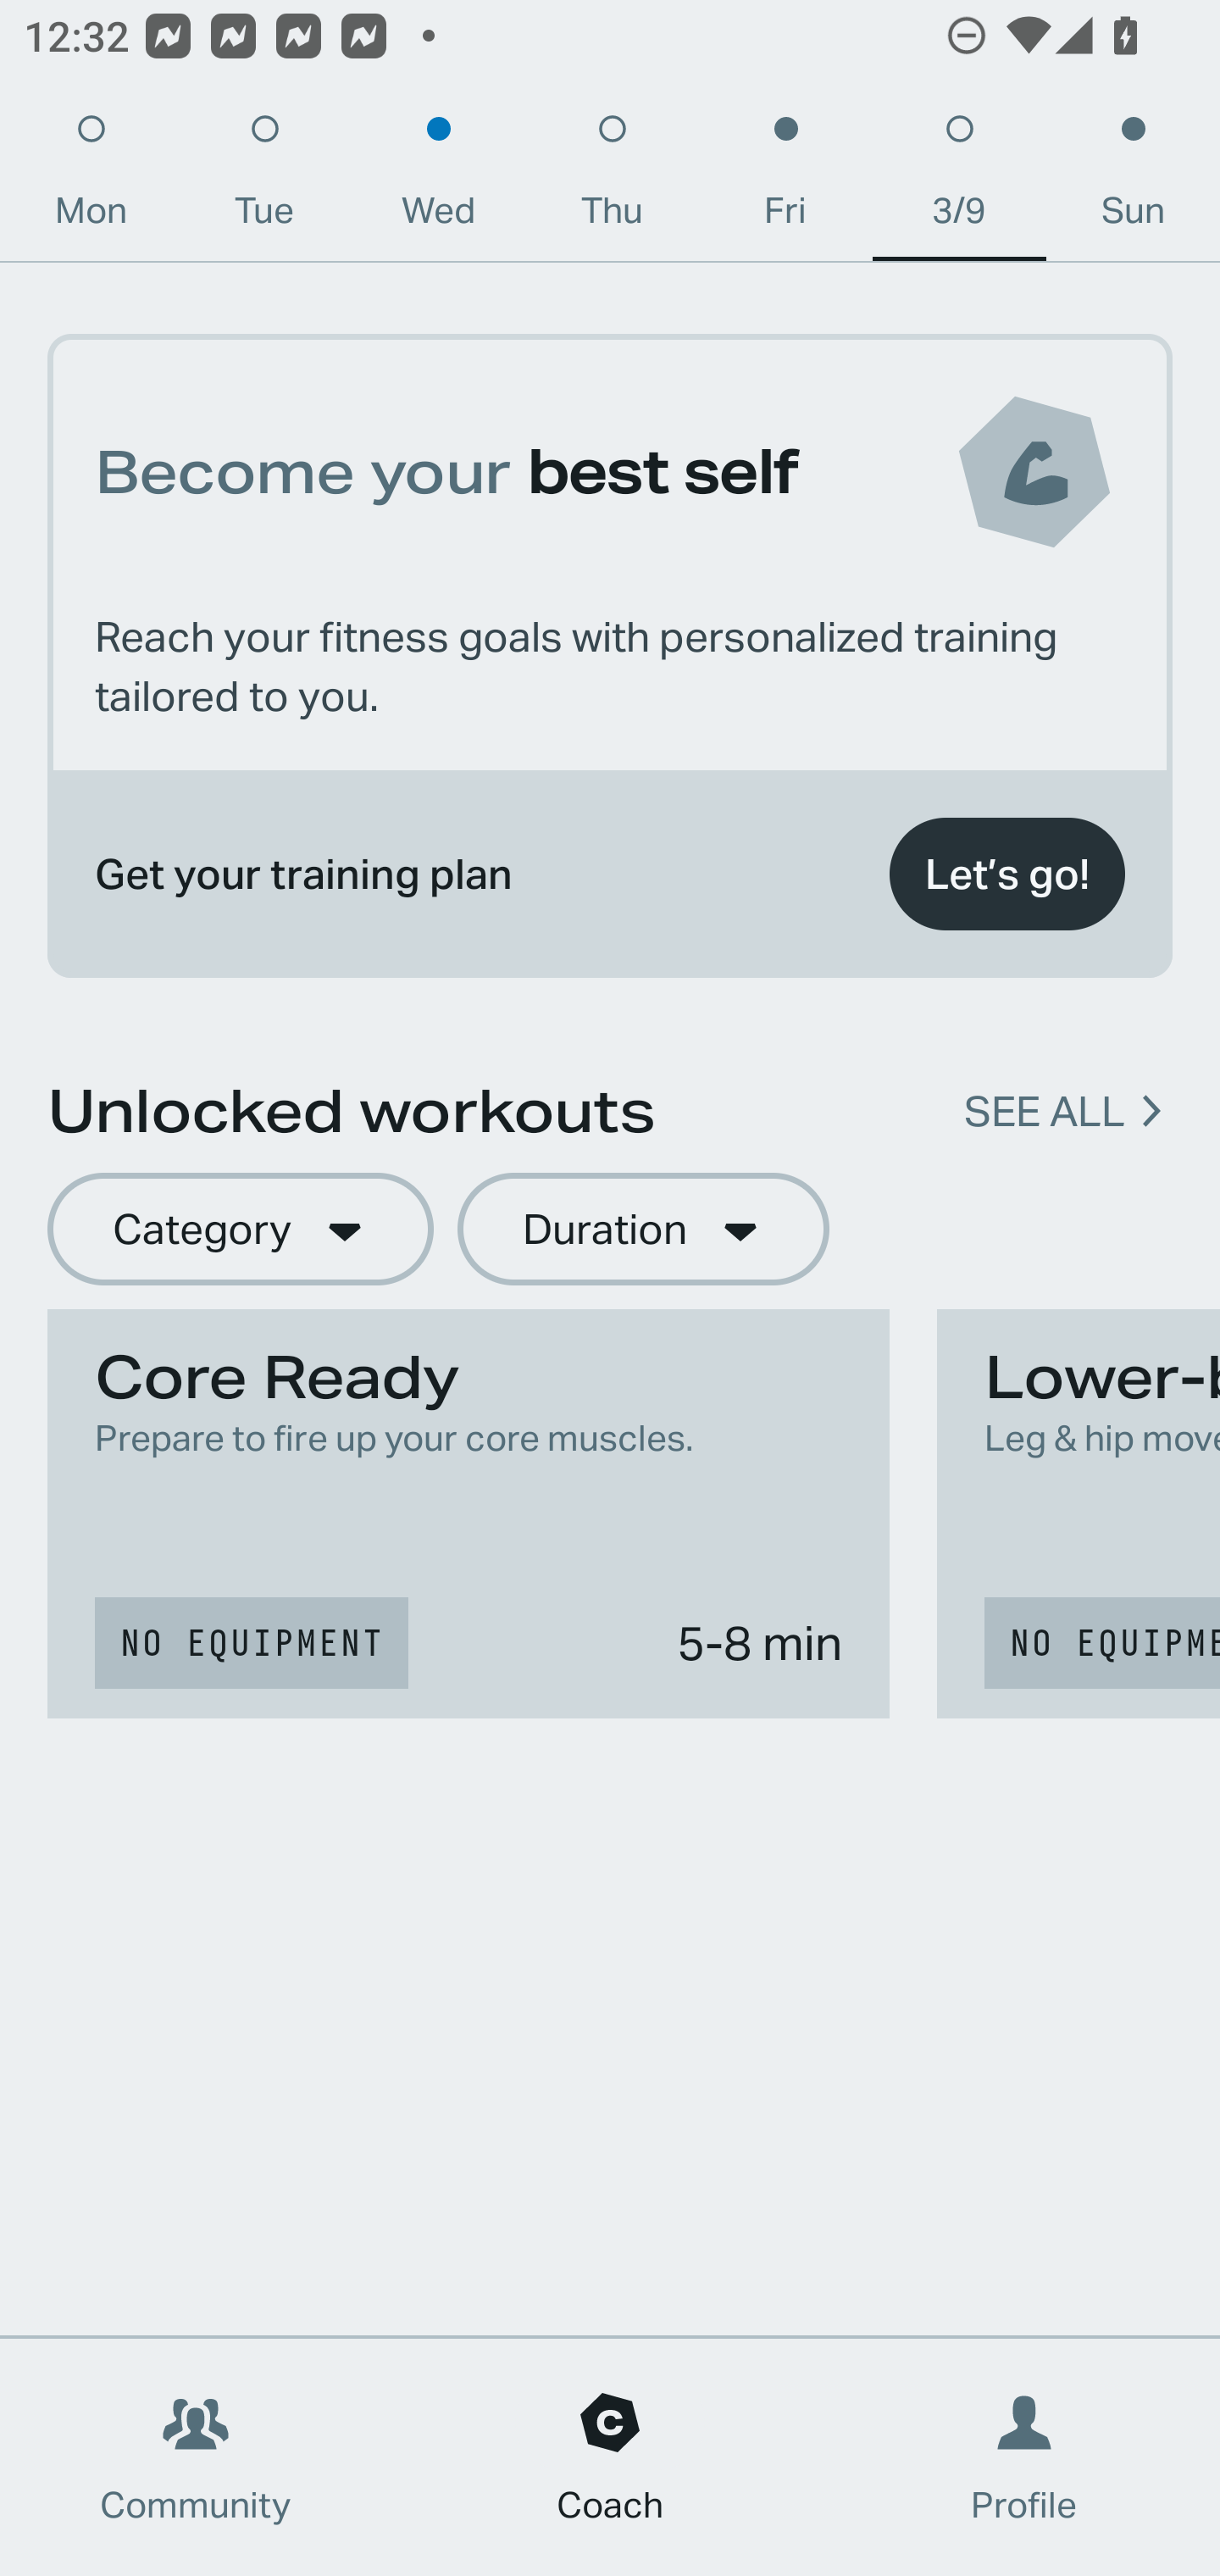 The height and width of the screenshot is (2576, 1220). What do you see at coordinates (643, 1230) in the screenshot?
I see `Duration` at bounding box center [643, 1230].